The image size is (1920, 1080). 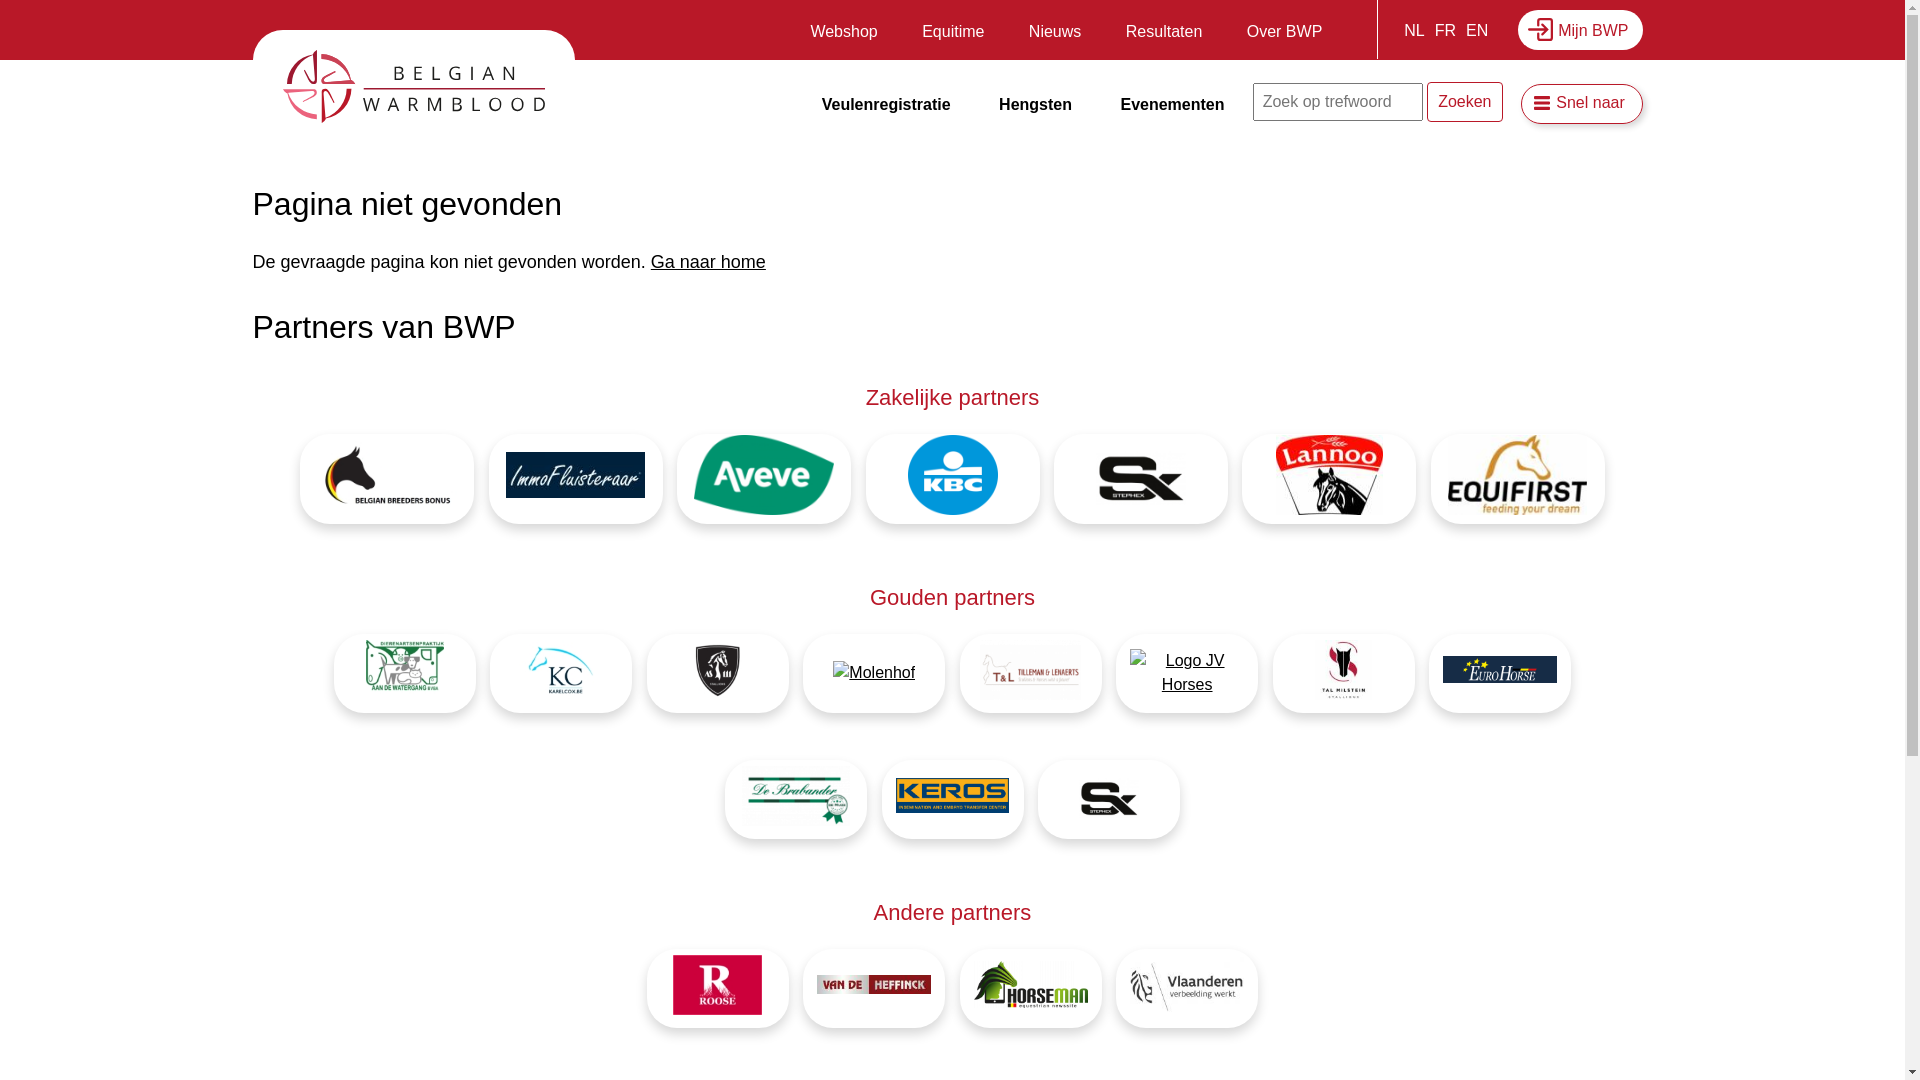 I want to click on Resultaten, so click(x=1164, y=35).